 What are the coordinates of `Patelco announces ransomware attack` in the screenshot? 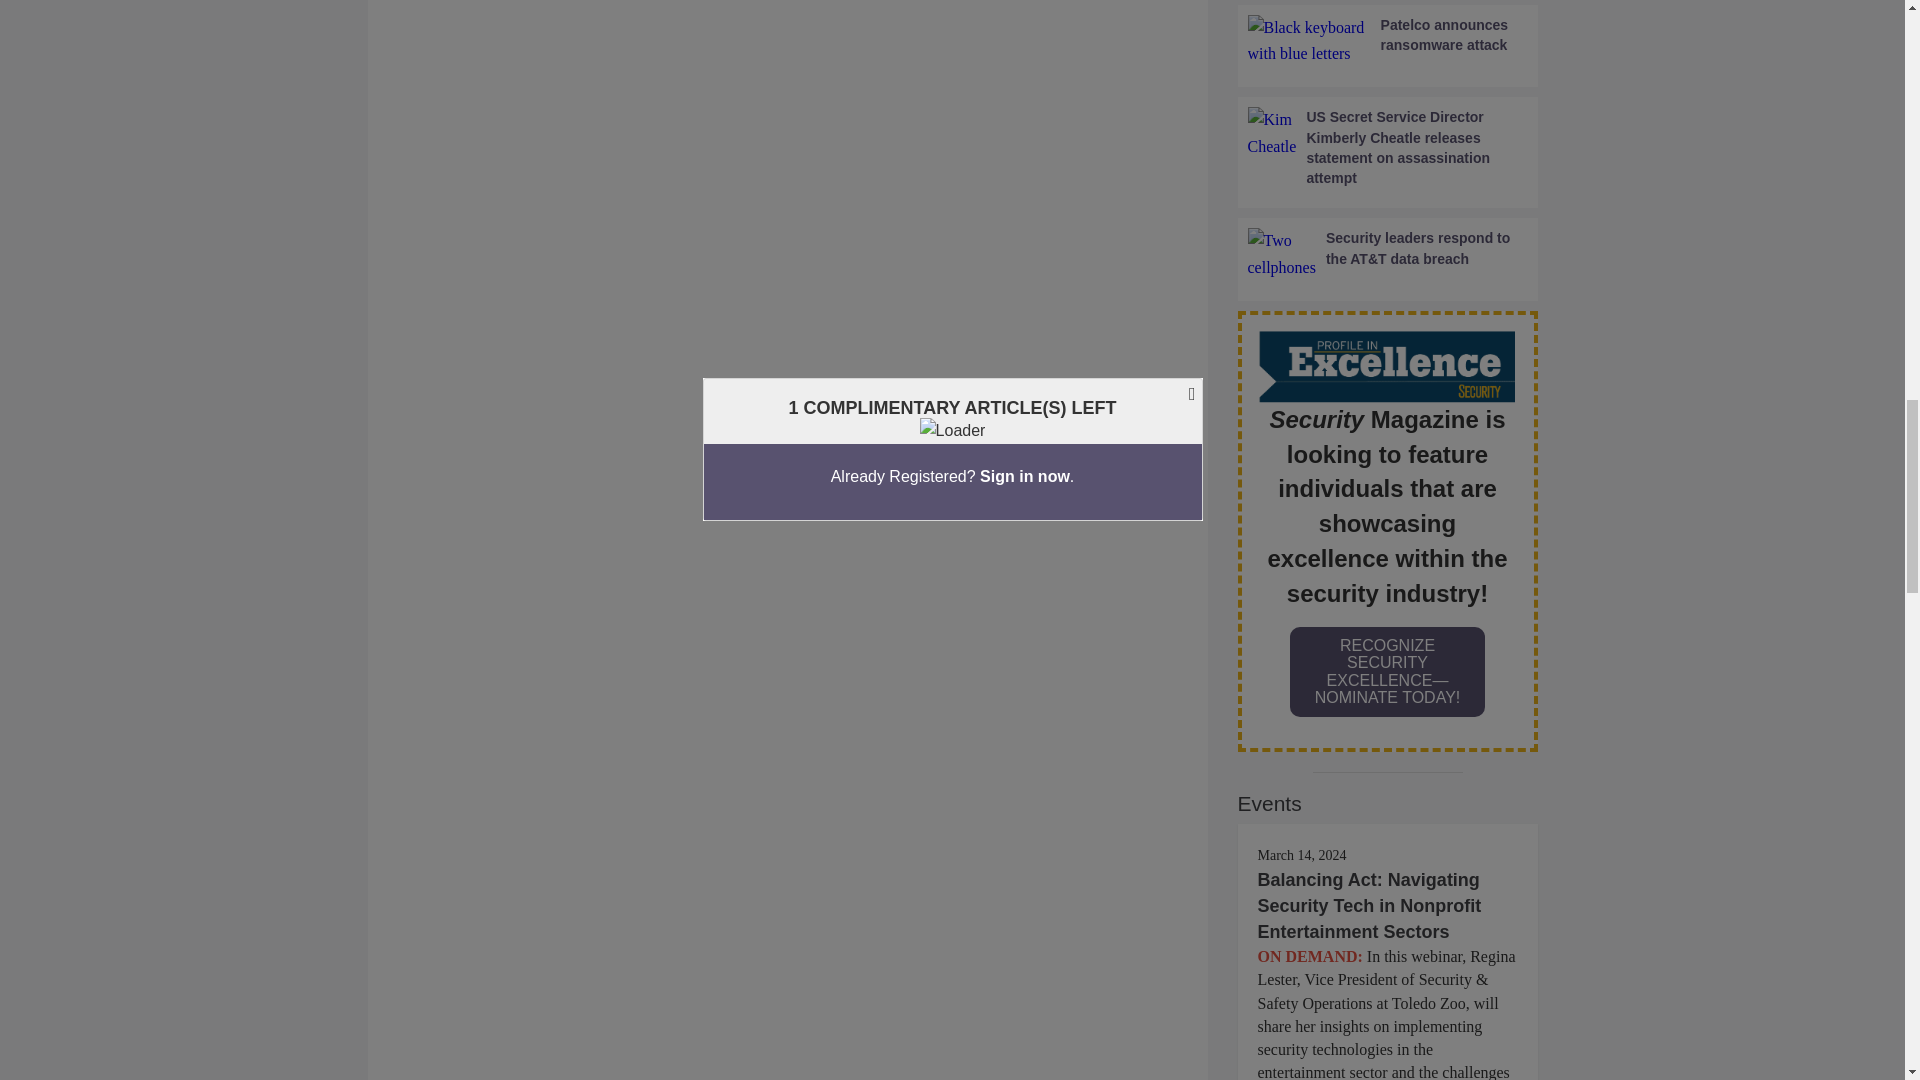 It's located at (1388, 42).